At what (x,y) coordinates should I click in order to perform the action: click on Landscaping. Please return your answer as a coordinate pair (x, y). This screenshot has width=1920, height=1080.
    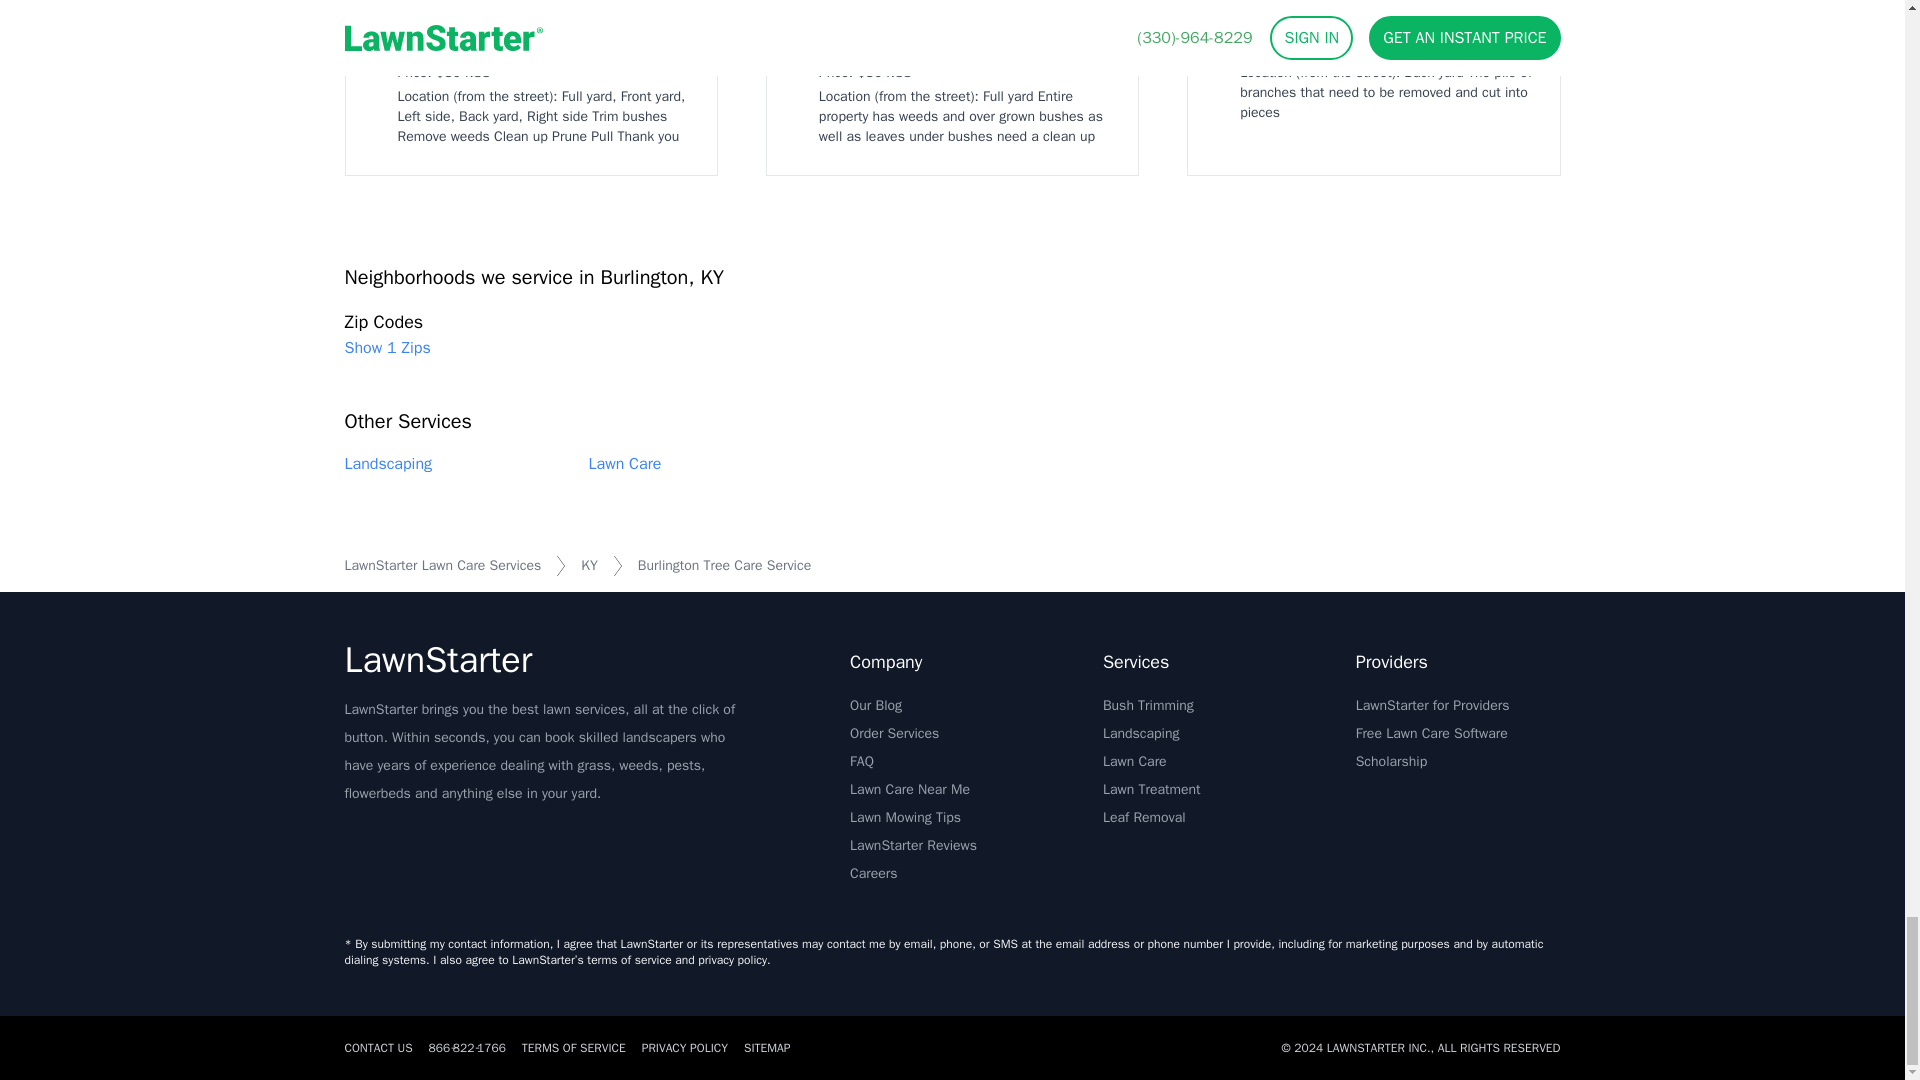
    Looking at the image, I should click on (388, 464).